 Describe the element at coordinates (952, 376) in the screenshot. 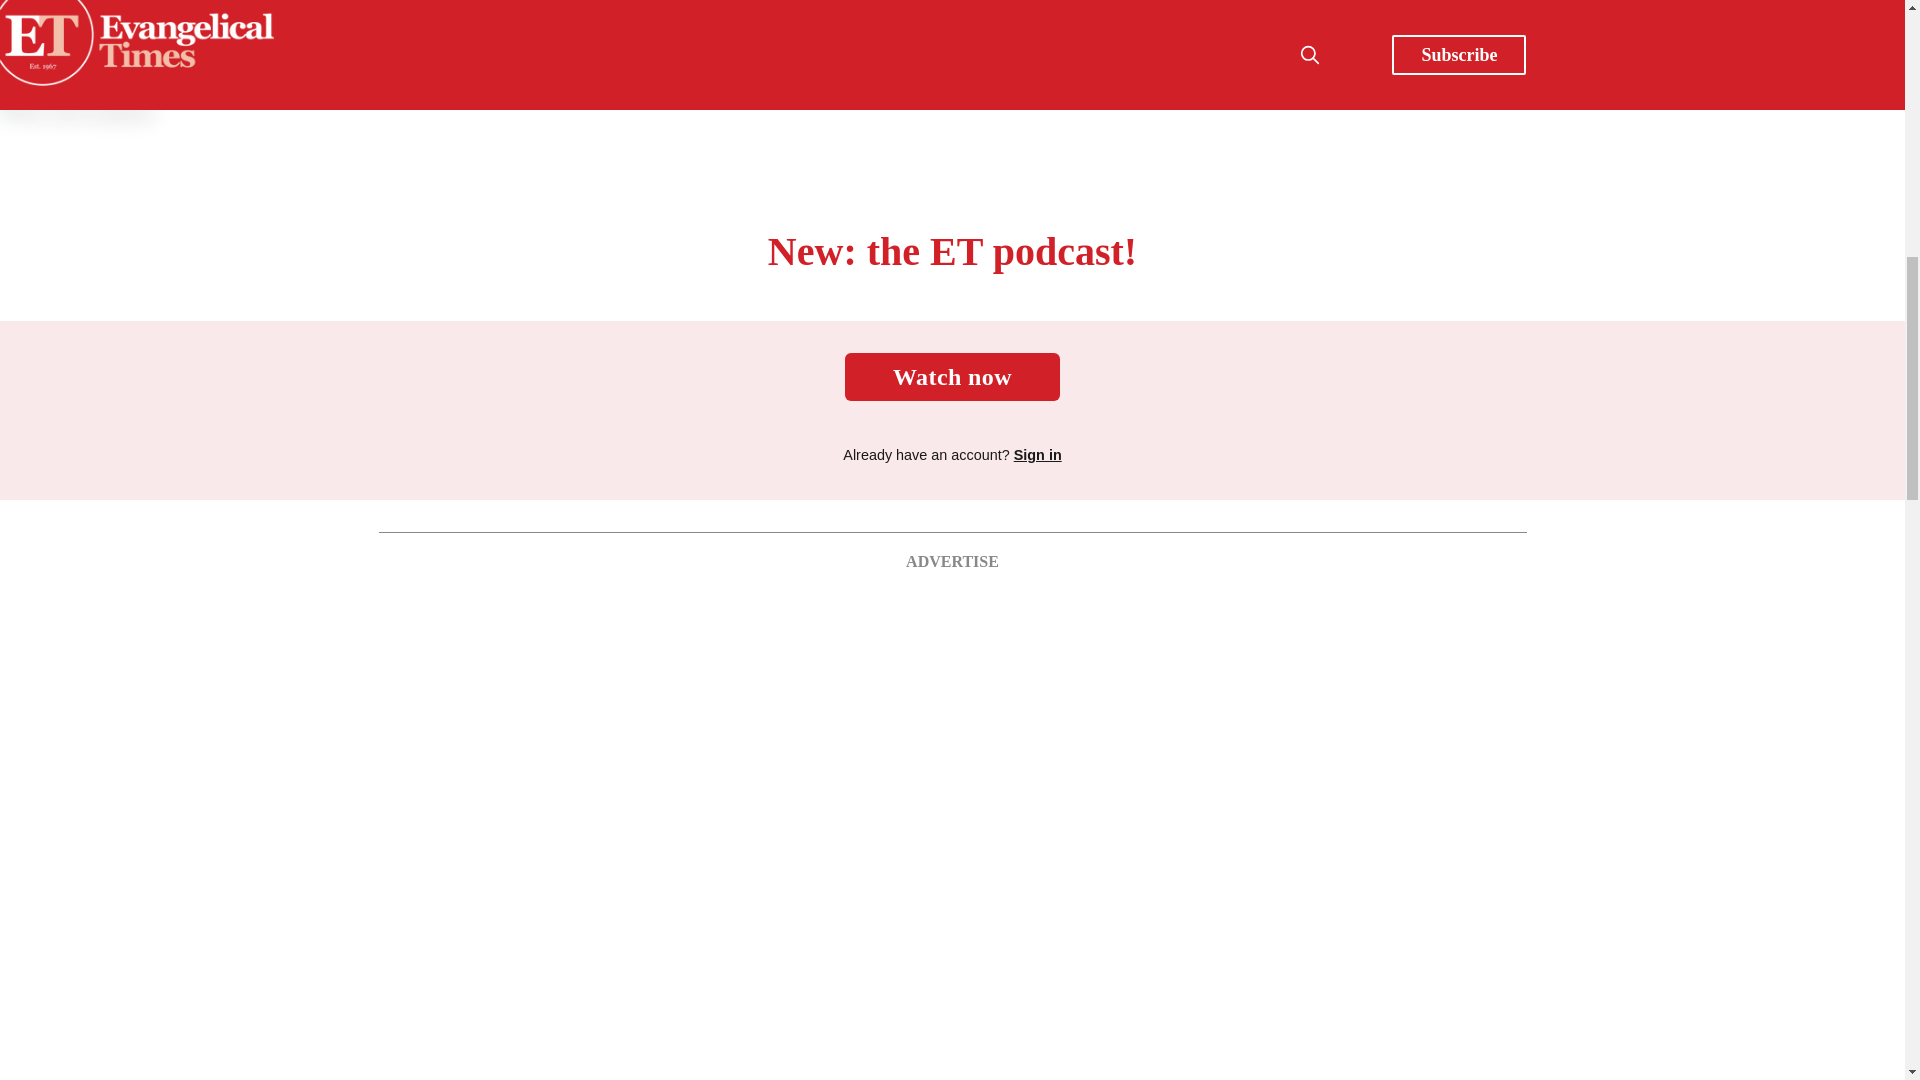

I see `Watch now` at that location.